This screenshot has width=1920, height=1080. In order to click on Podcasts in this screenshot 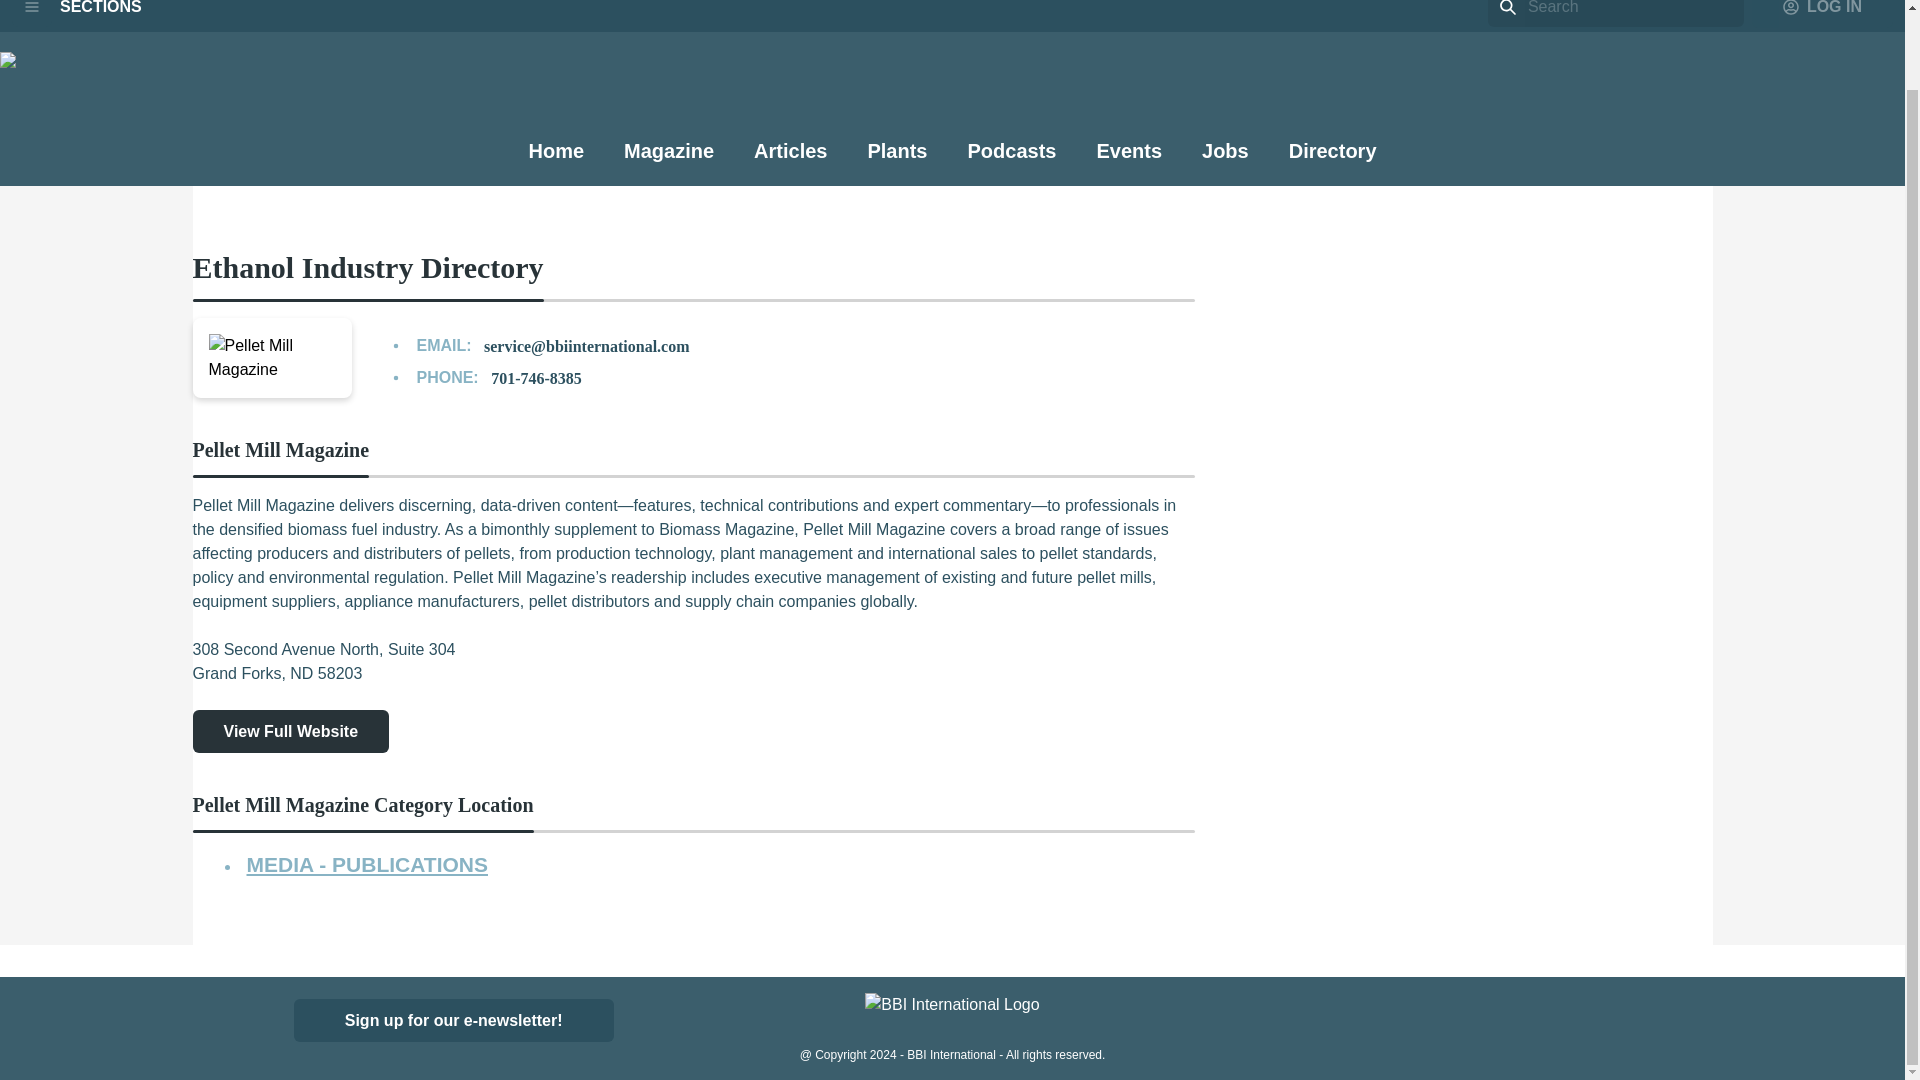, I will do `click(1012, 160)`.